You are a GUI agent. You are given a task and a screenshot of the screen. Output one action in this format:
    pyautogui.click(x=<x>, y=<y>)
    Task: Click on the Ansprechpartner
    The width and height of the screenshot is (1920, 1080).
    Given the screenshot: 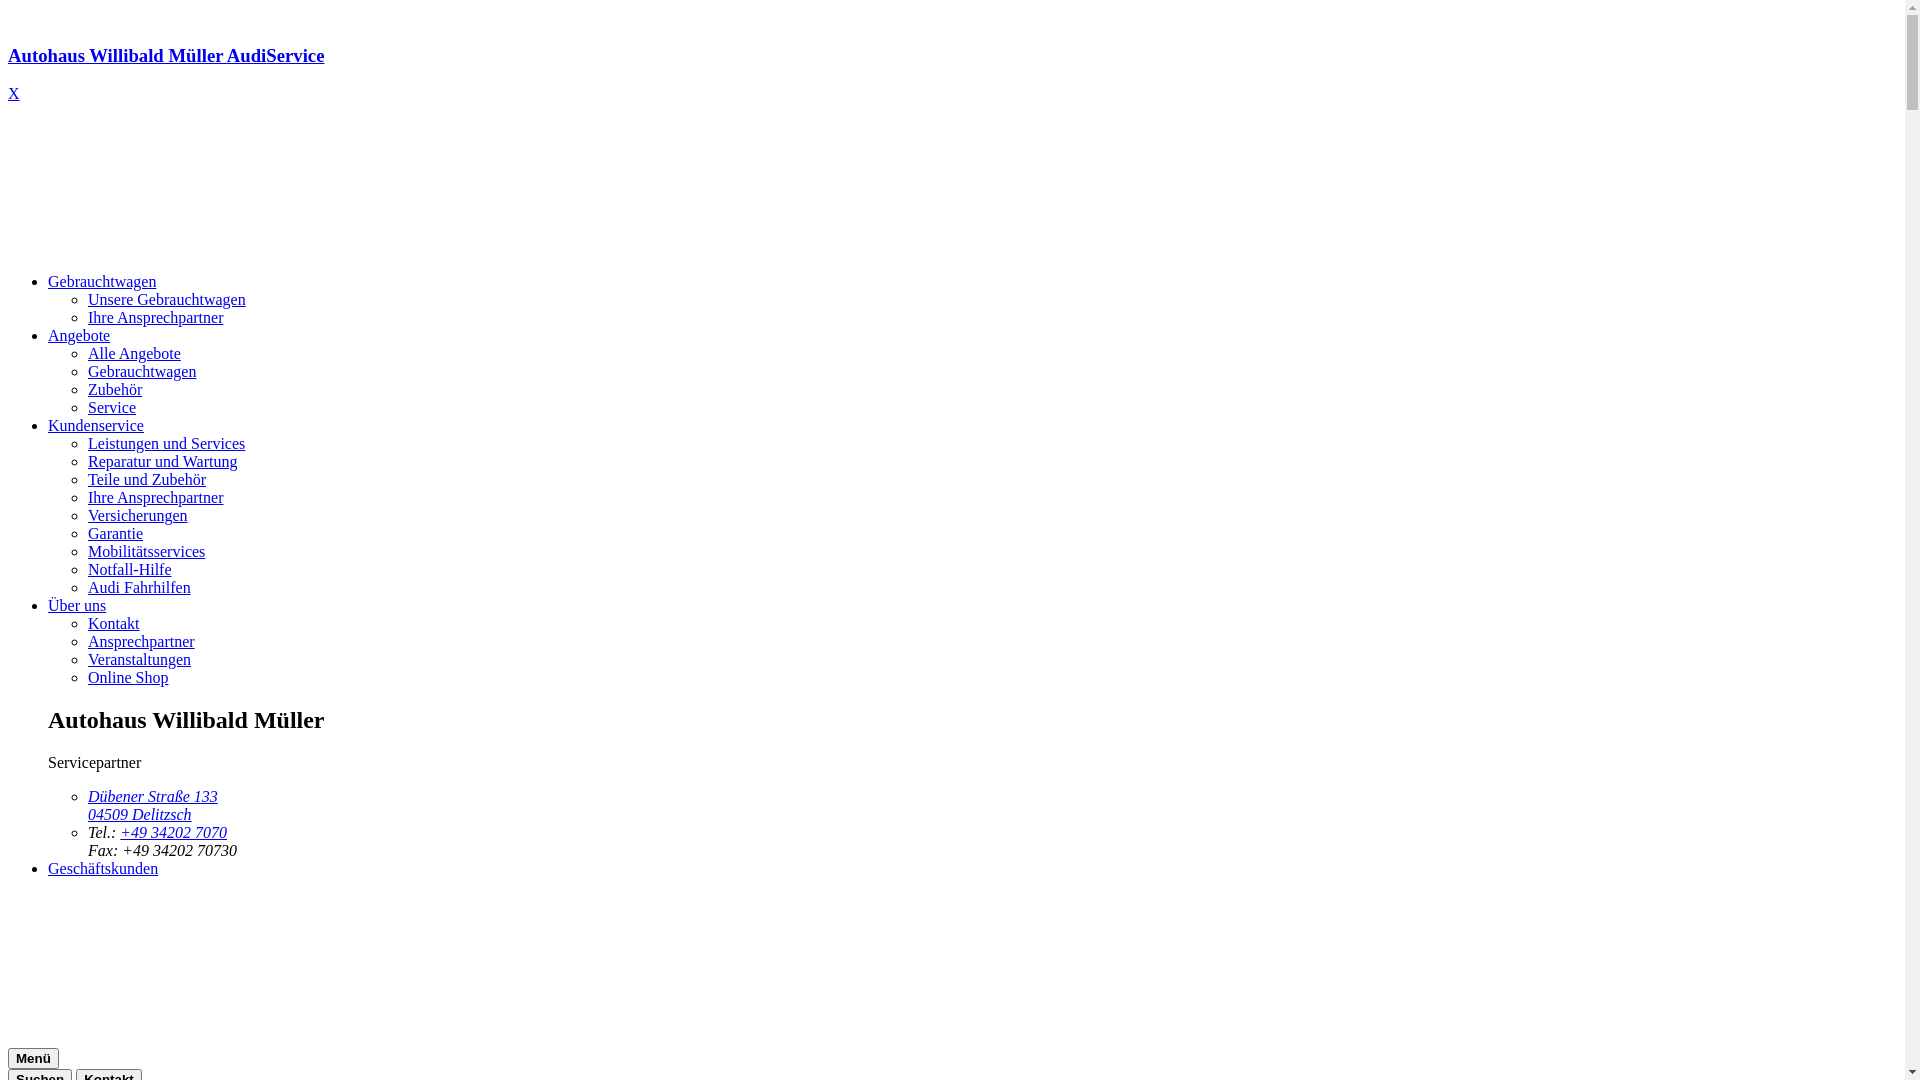 What is the action you would take?
    pyautogui.click(x=142, y=642)
    